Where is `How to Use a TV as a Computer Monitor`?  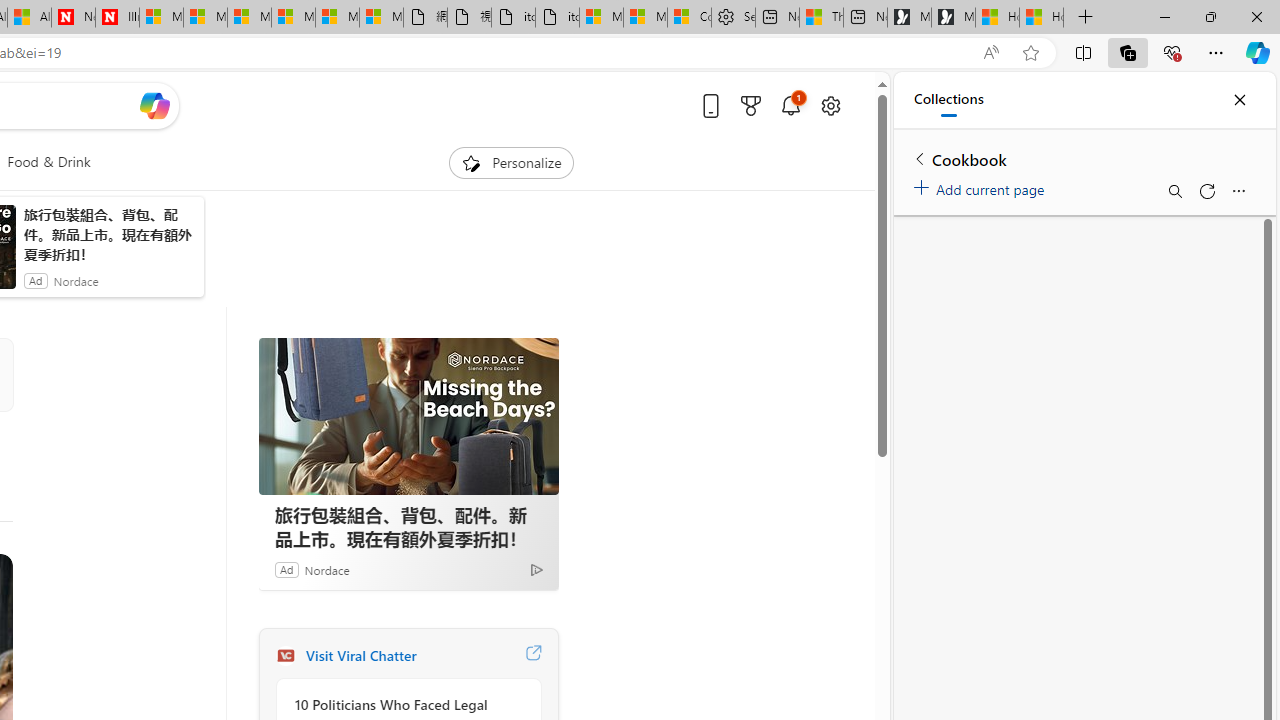 How to Use a TV as a Computer Monitor is located at coordinates (1042, 18).